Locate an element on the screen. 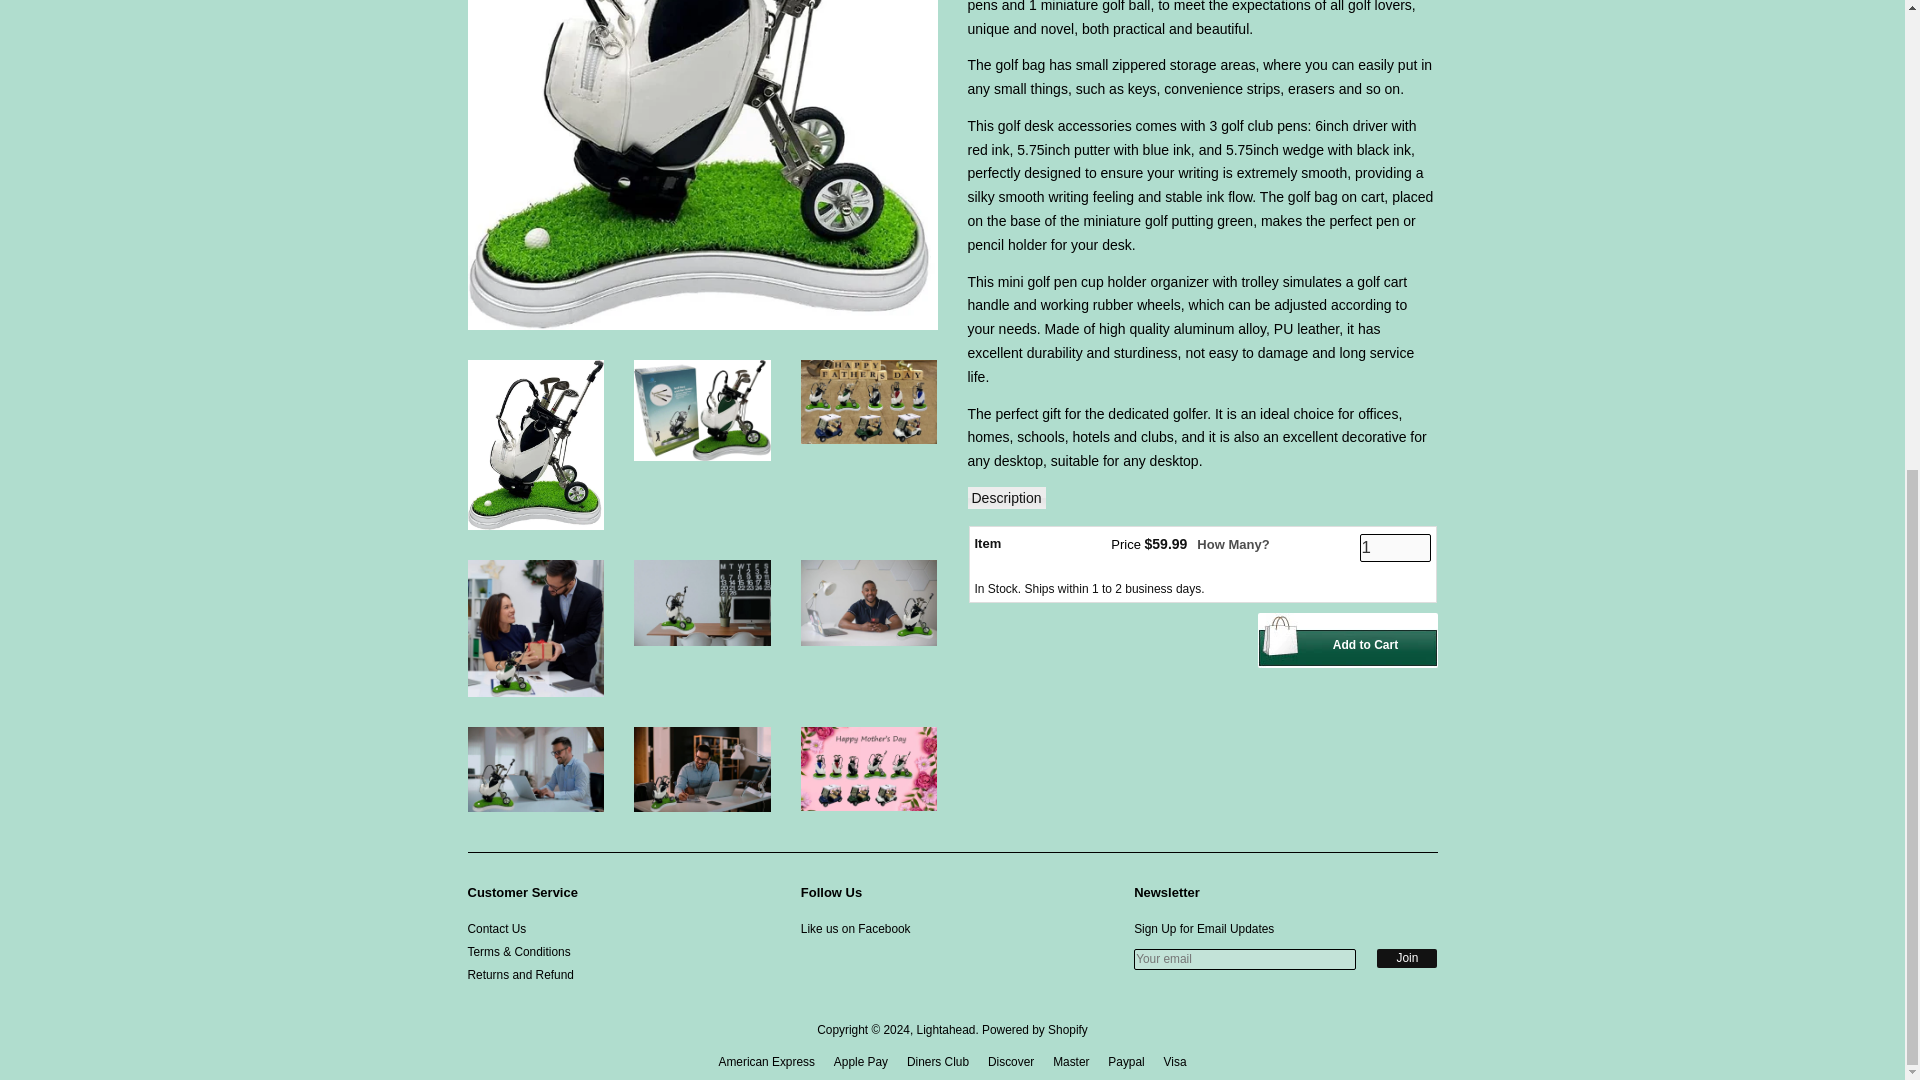 The height and width of the screenshot is (1080, 1920). Join is located at coordinates (1406, 958).